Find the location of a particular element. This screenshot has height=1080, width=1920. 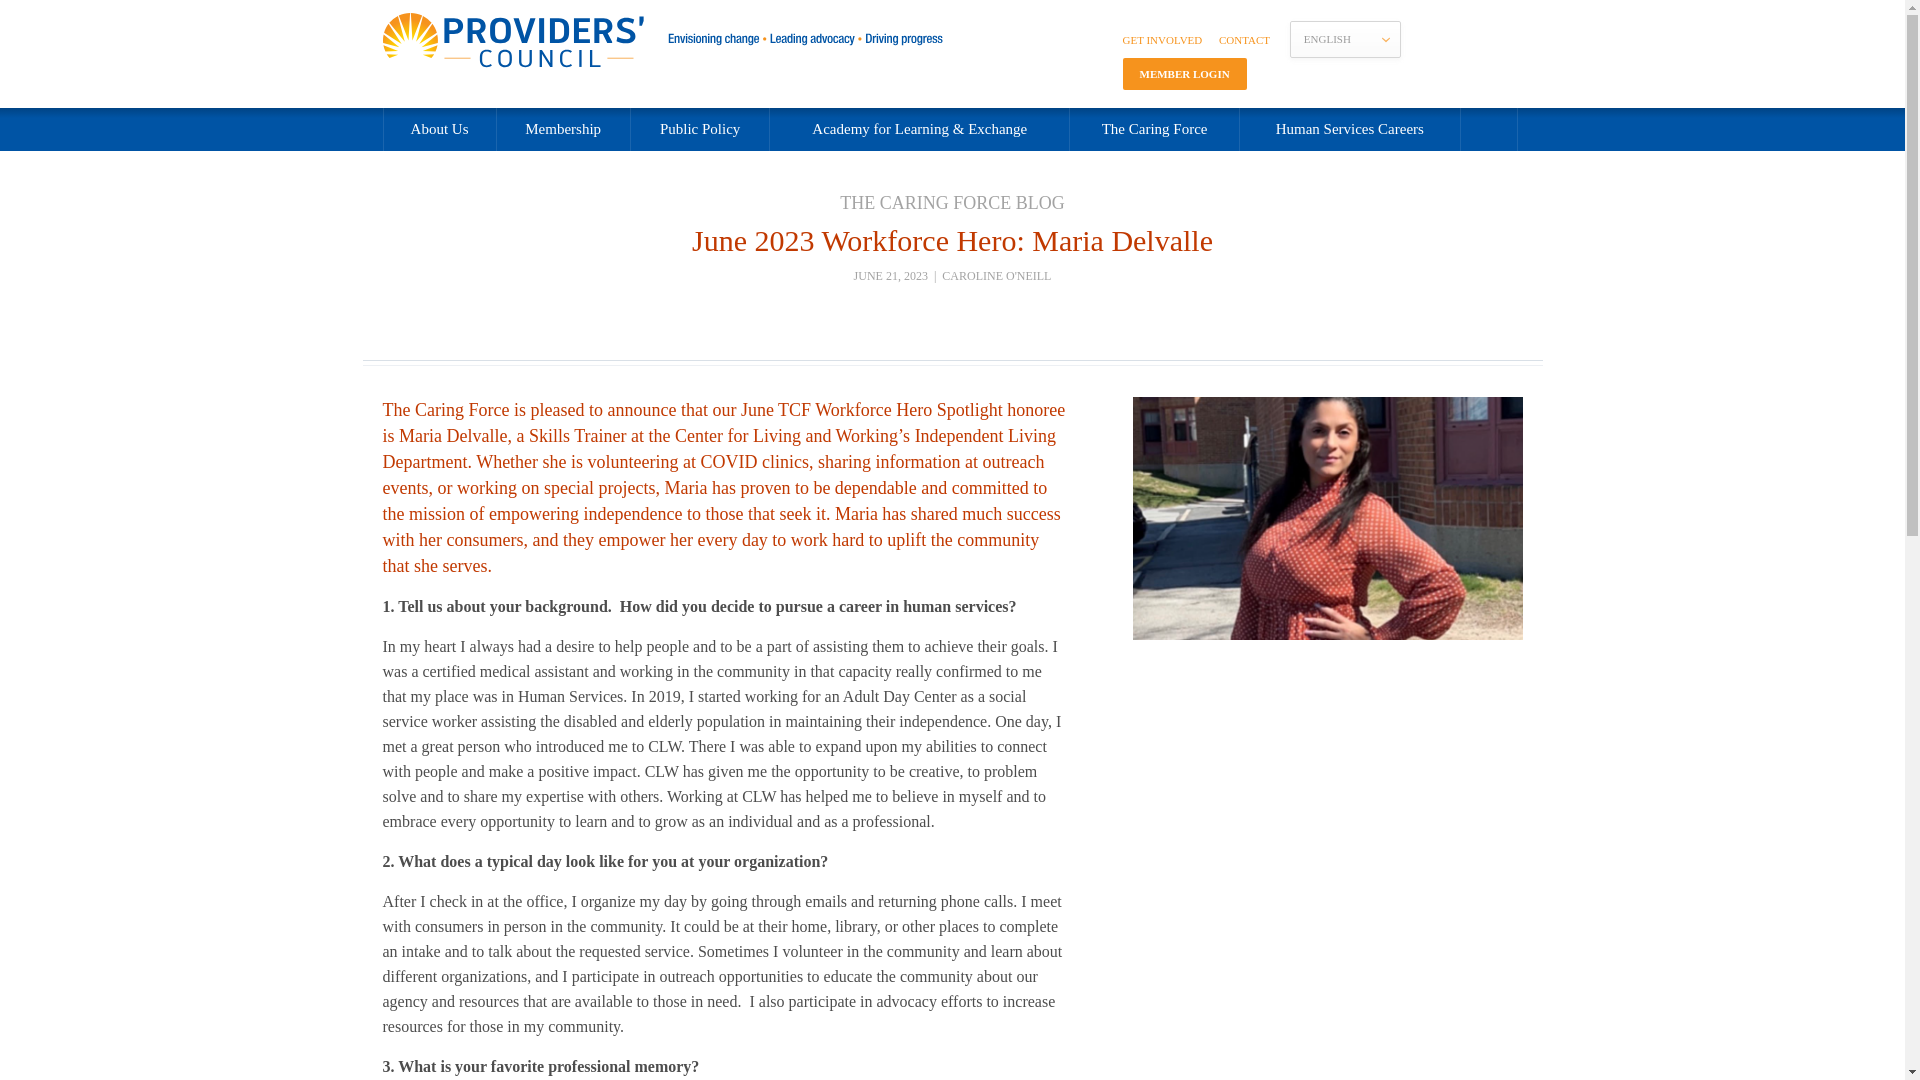

Search Form Expander is located at coordinates (1488, 130).